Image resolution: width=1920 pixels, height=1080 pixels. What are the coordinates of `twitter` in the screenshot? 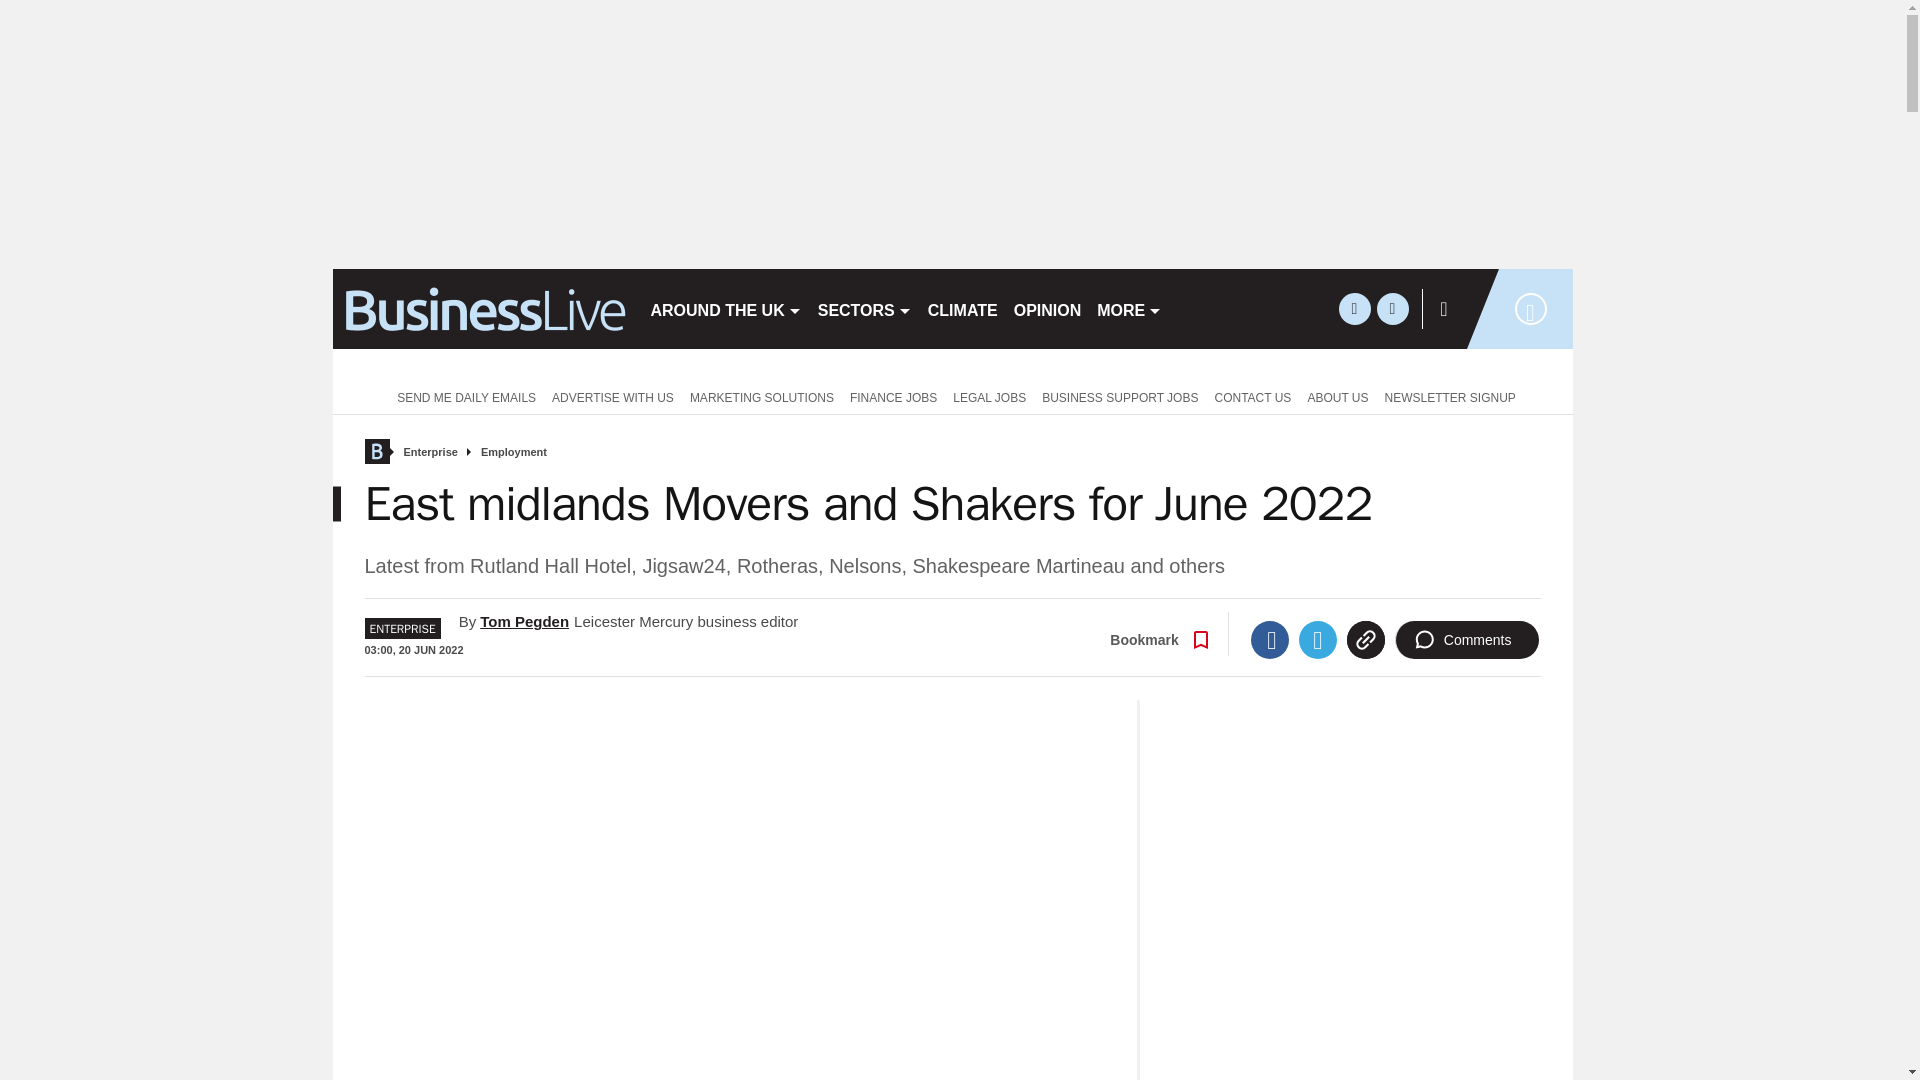 It's located at (1354, 308).